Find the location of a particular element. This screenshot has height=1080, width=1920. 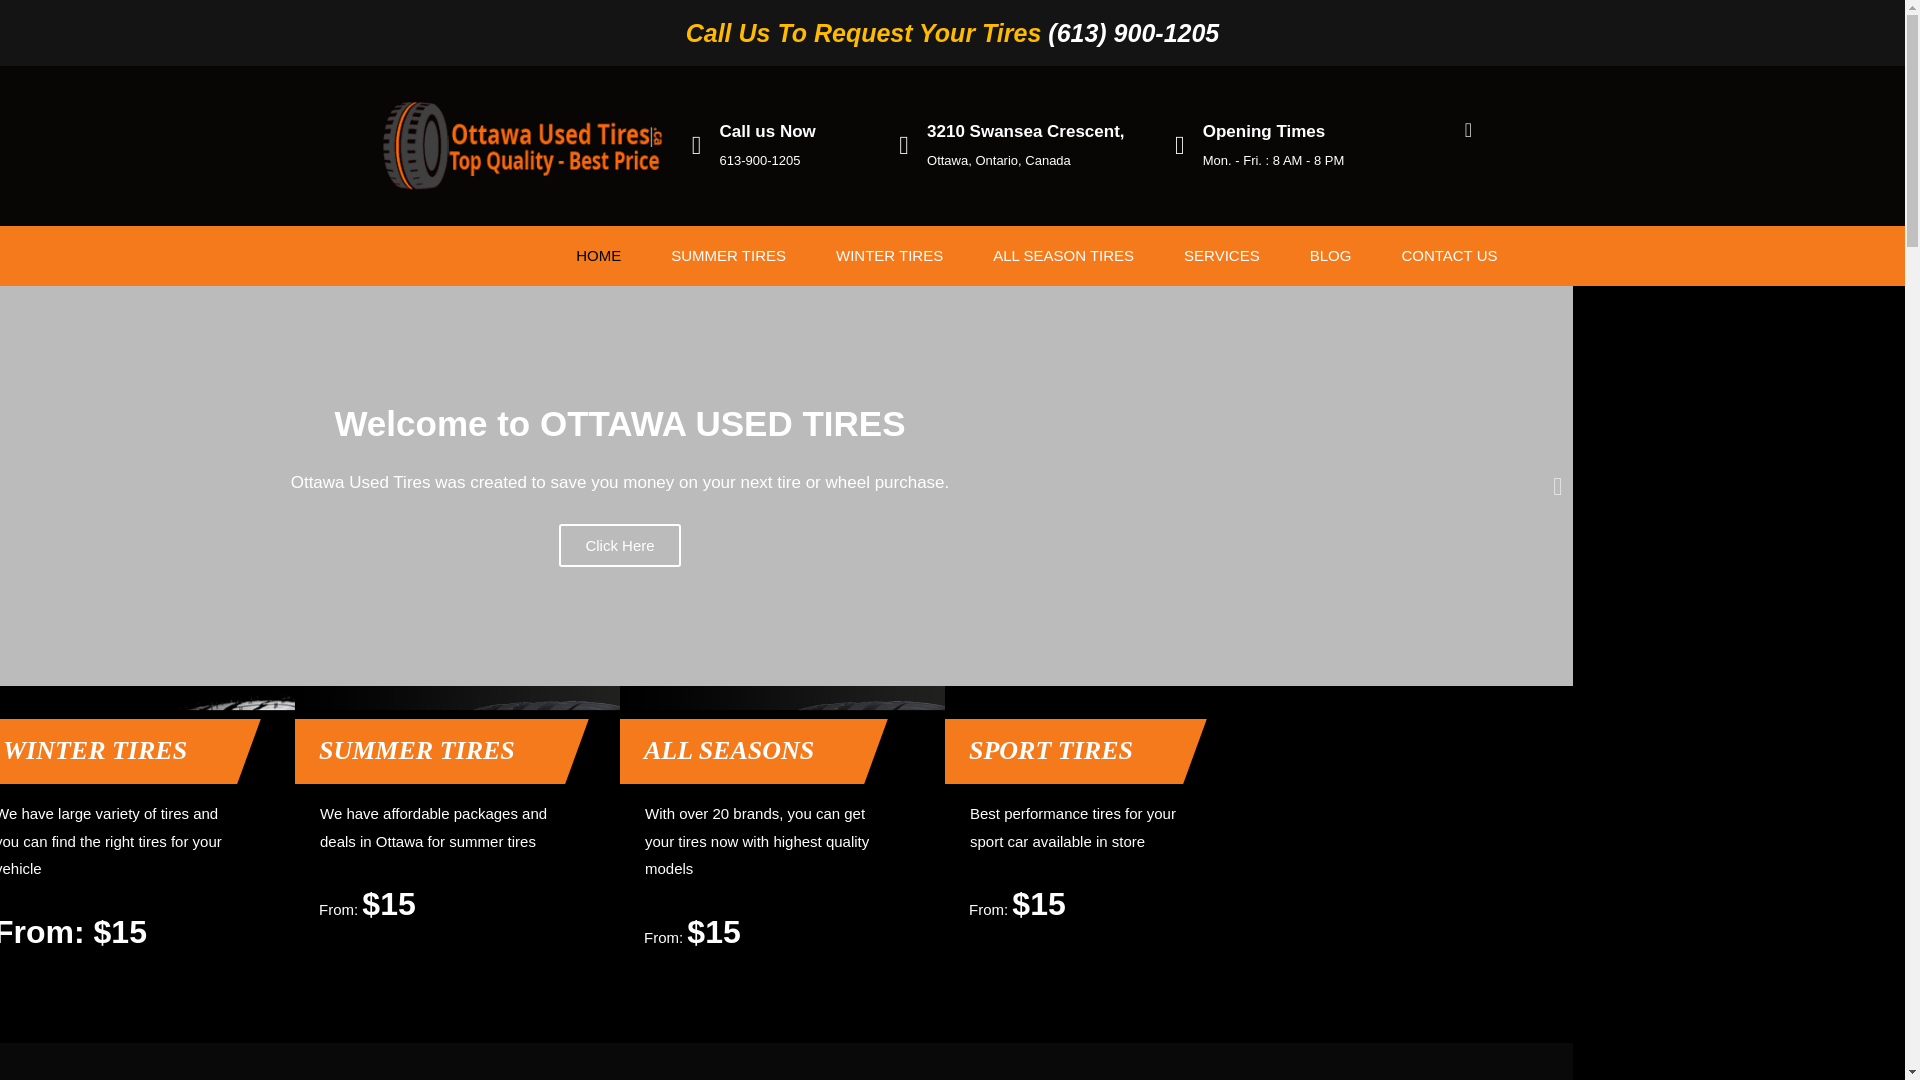

SUMMER TIRES is located at coordinates (728, 256).